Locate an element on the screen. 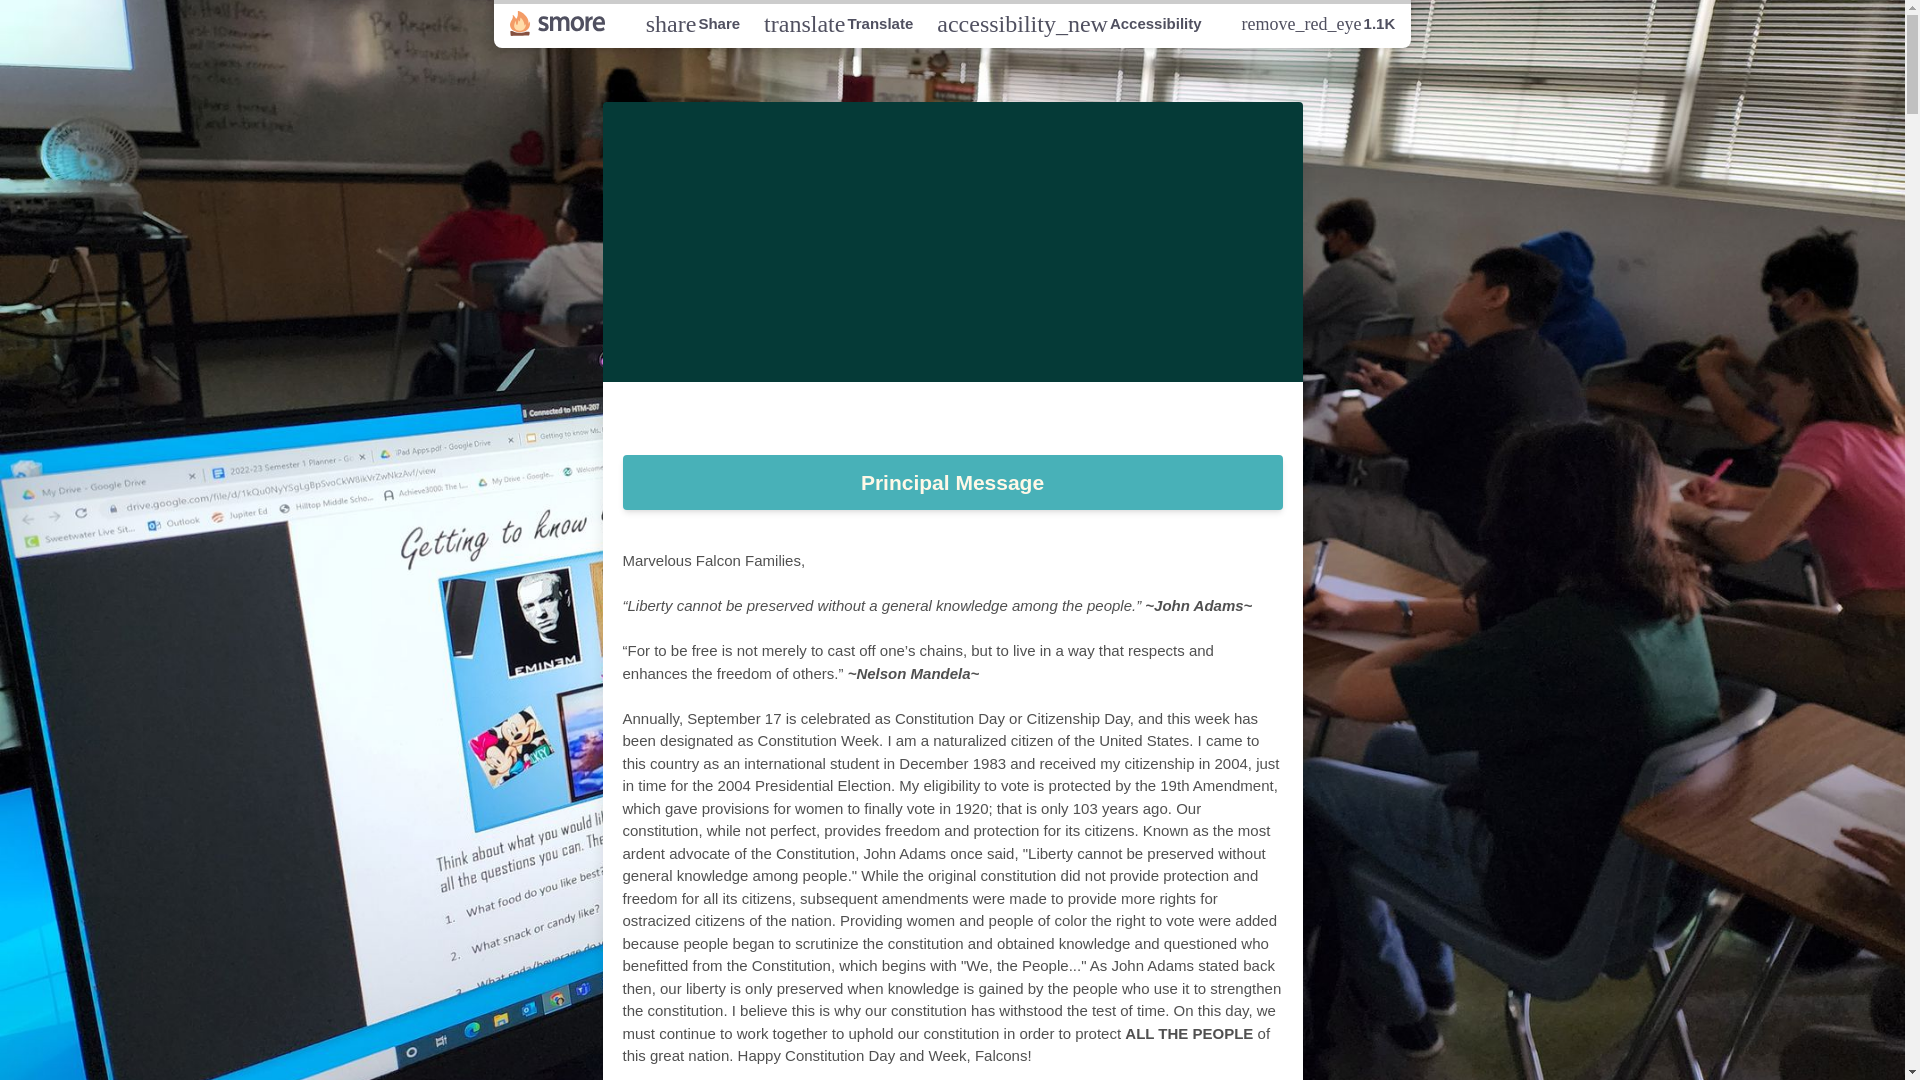 This screenshot has height=1080, width=1920. Issue is located at coordinates (868, 418).